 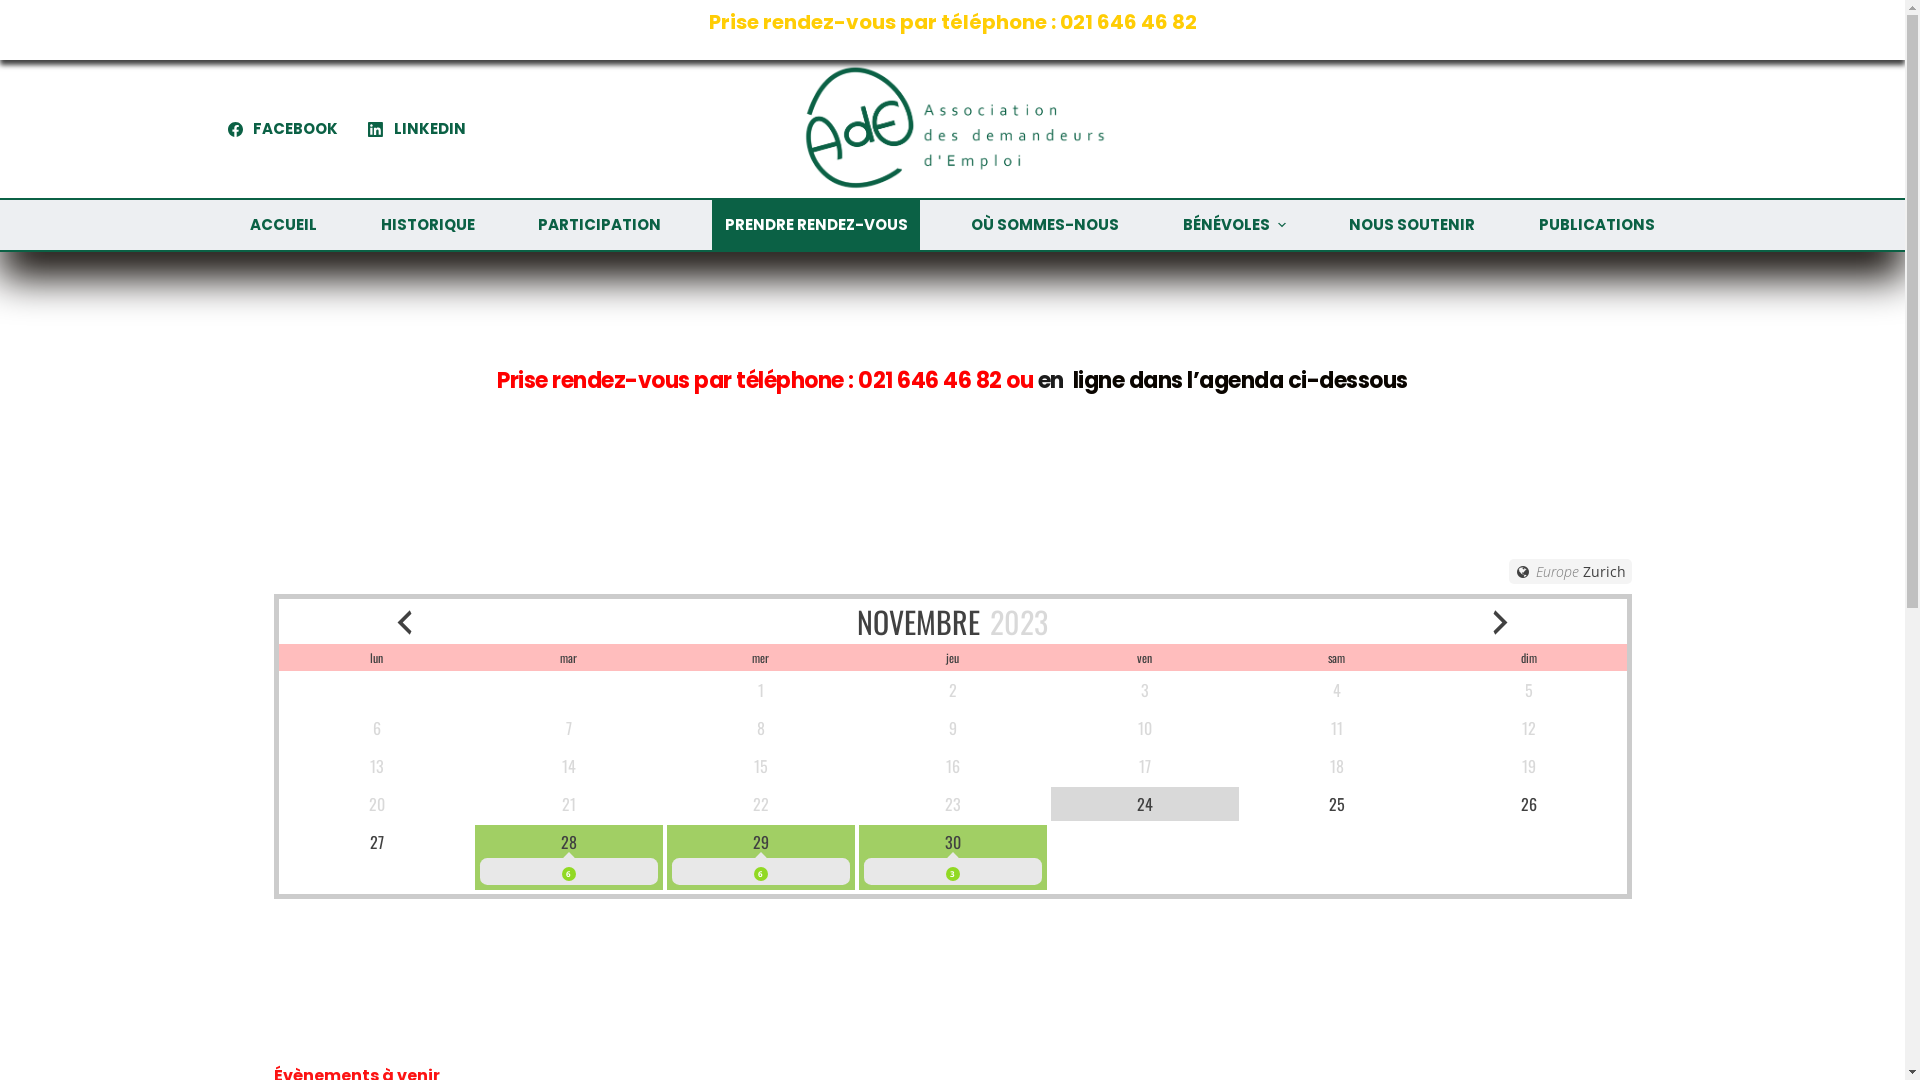 What do you see at coordinates (321, 910) in the screenshot?
I see `LINKEDIN` at bounding box center [321, 910].